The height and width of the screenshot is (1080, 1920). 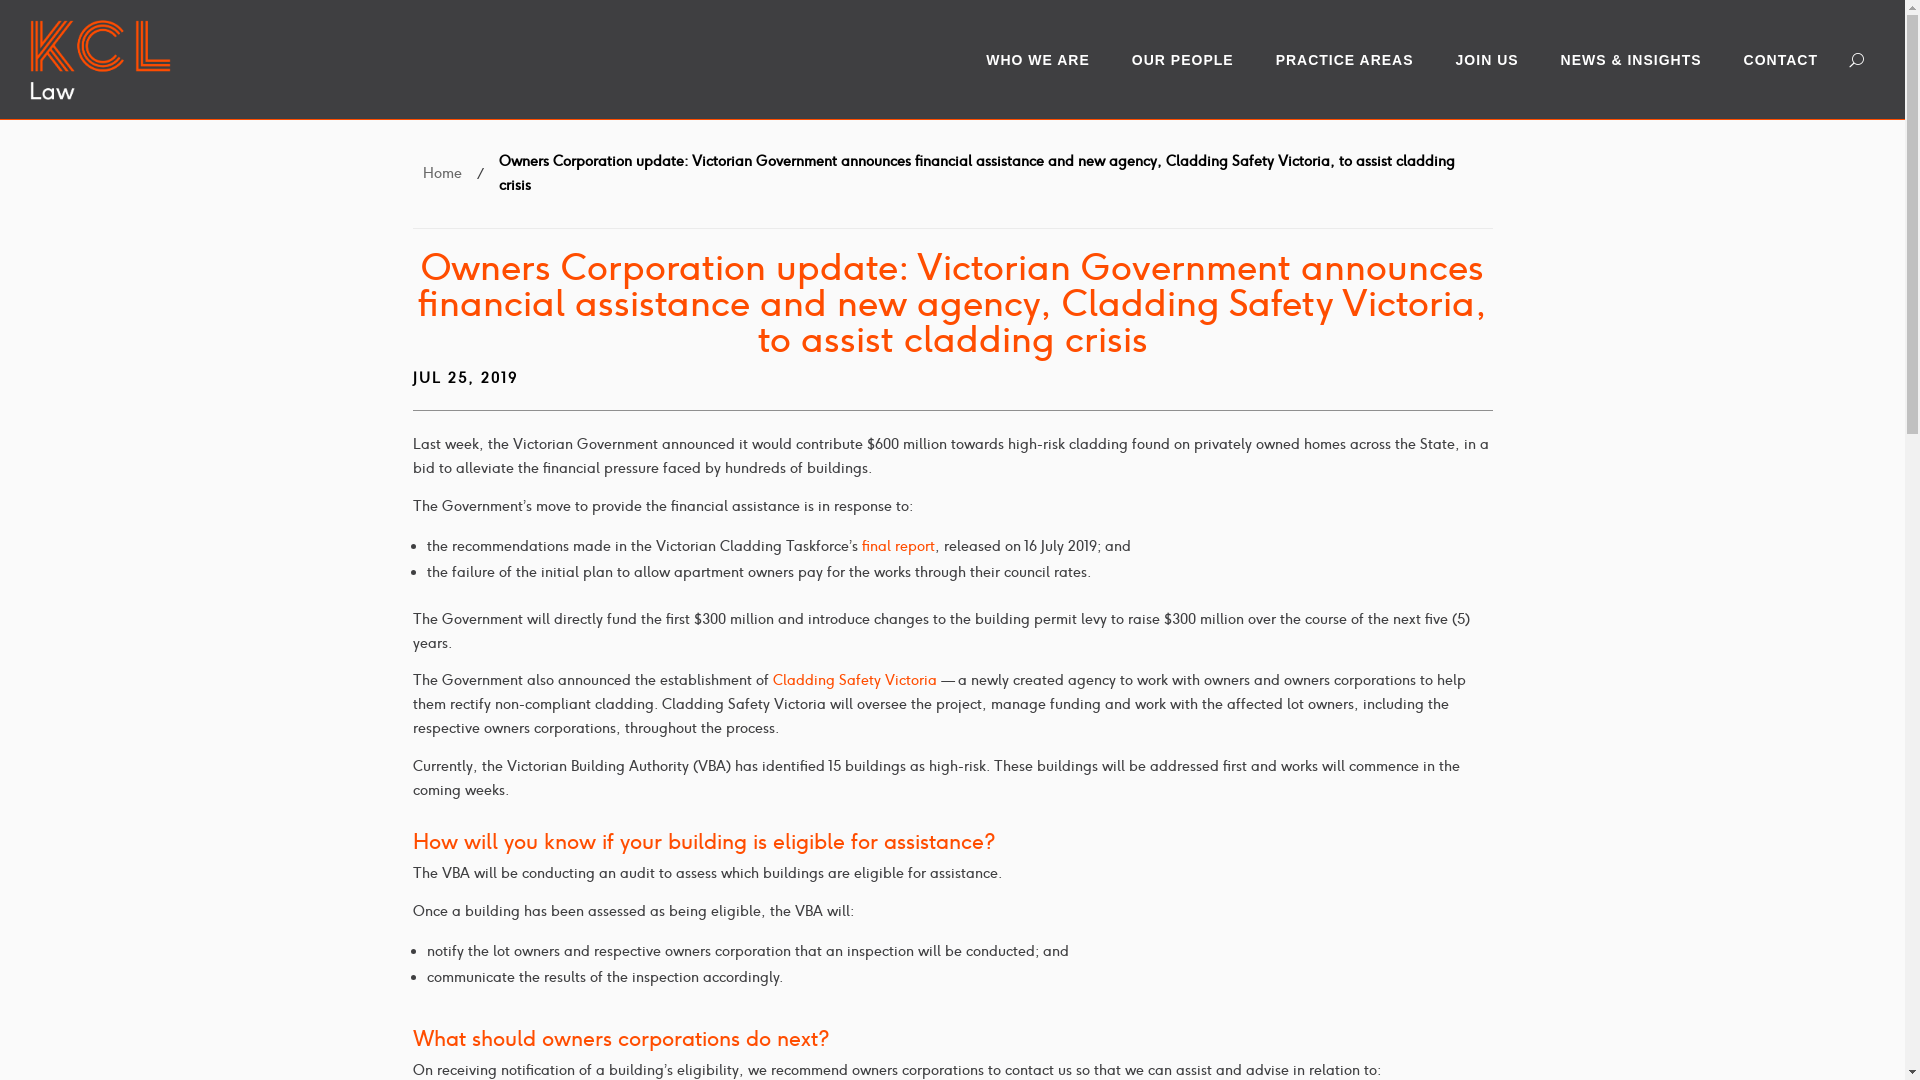 I want to click on CONTACT, so click(x=1791, y=60).